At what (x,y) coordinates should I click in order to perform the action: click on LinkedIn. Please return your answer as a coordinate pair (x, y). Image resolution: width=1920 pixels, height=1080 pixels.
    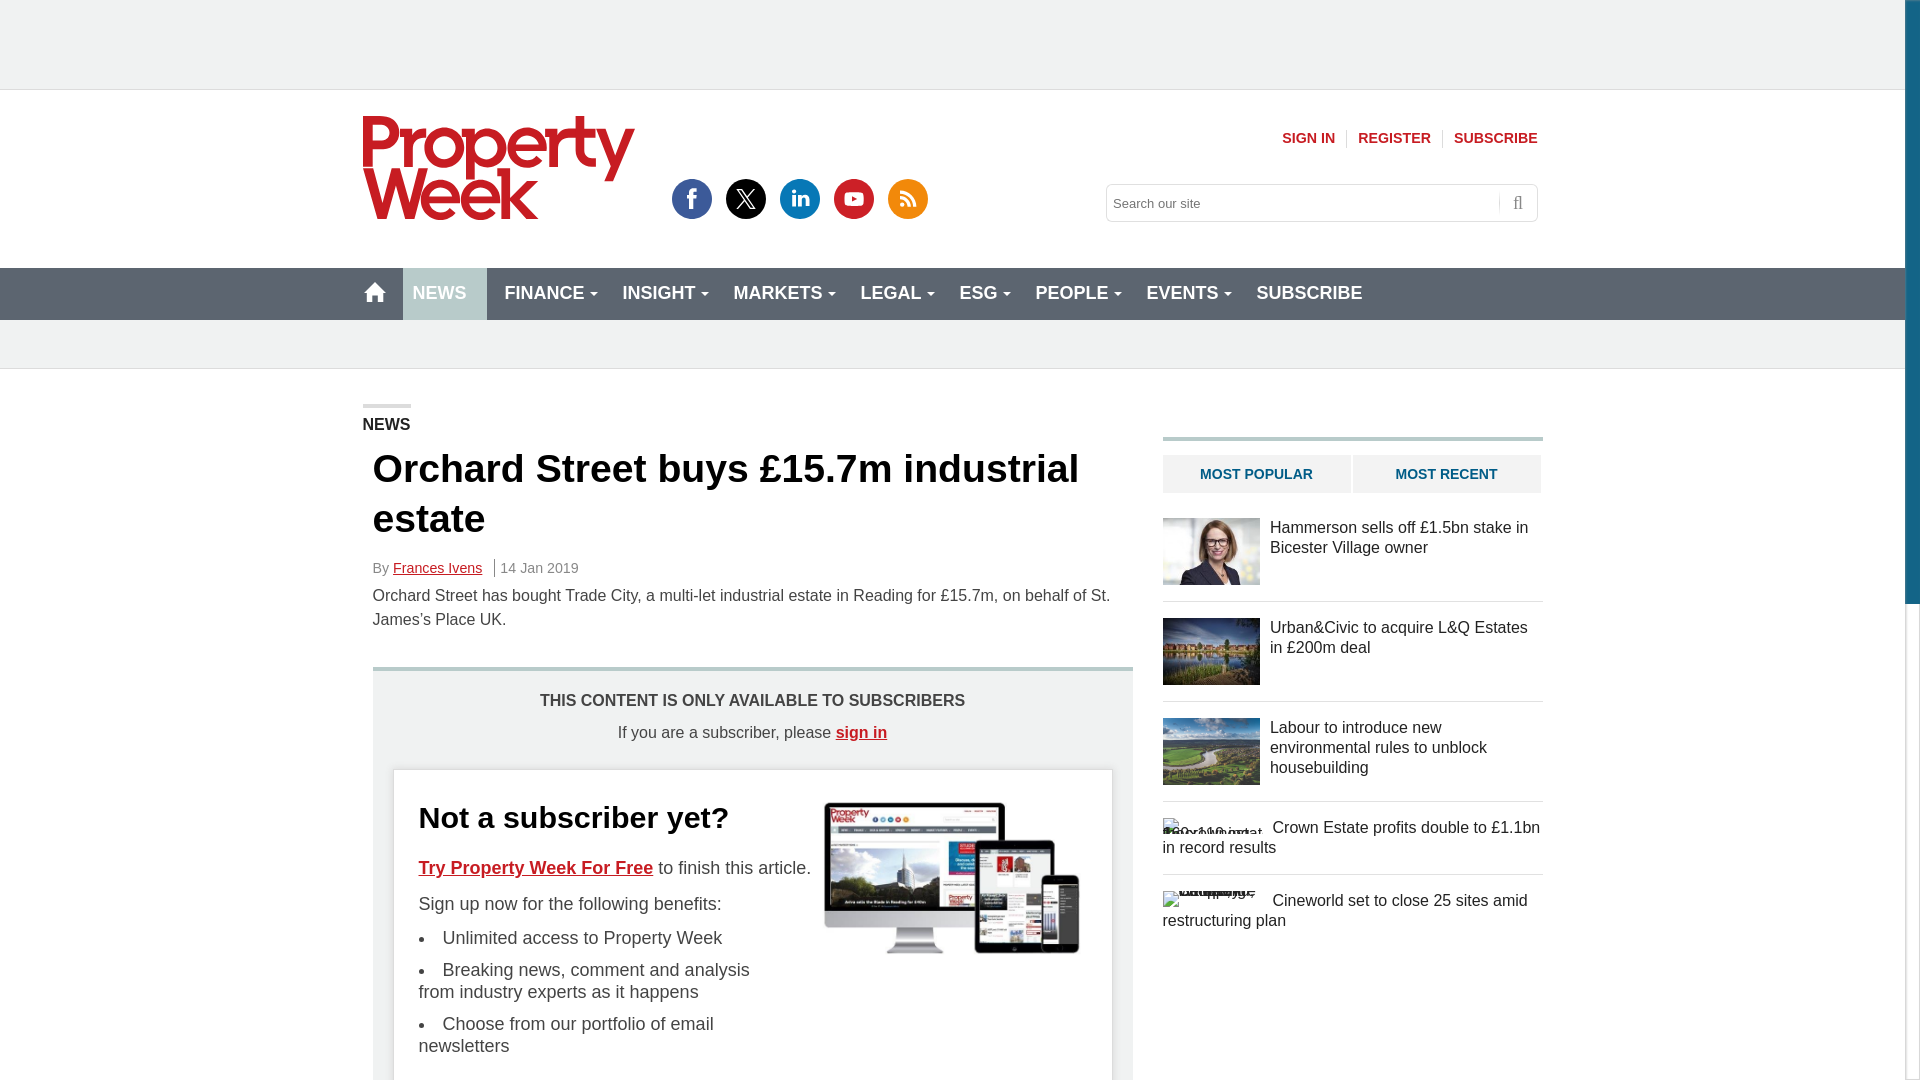
    Looking at the image, I should click on (799, 167).